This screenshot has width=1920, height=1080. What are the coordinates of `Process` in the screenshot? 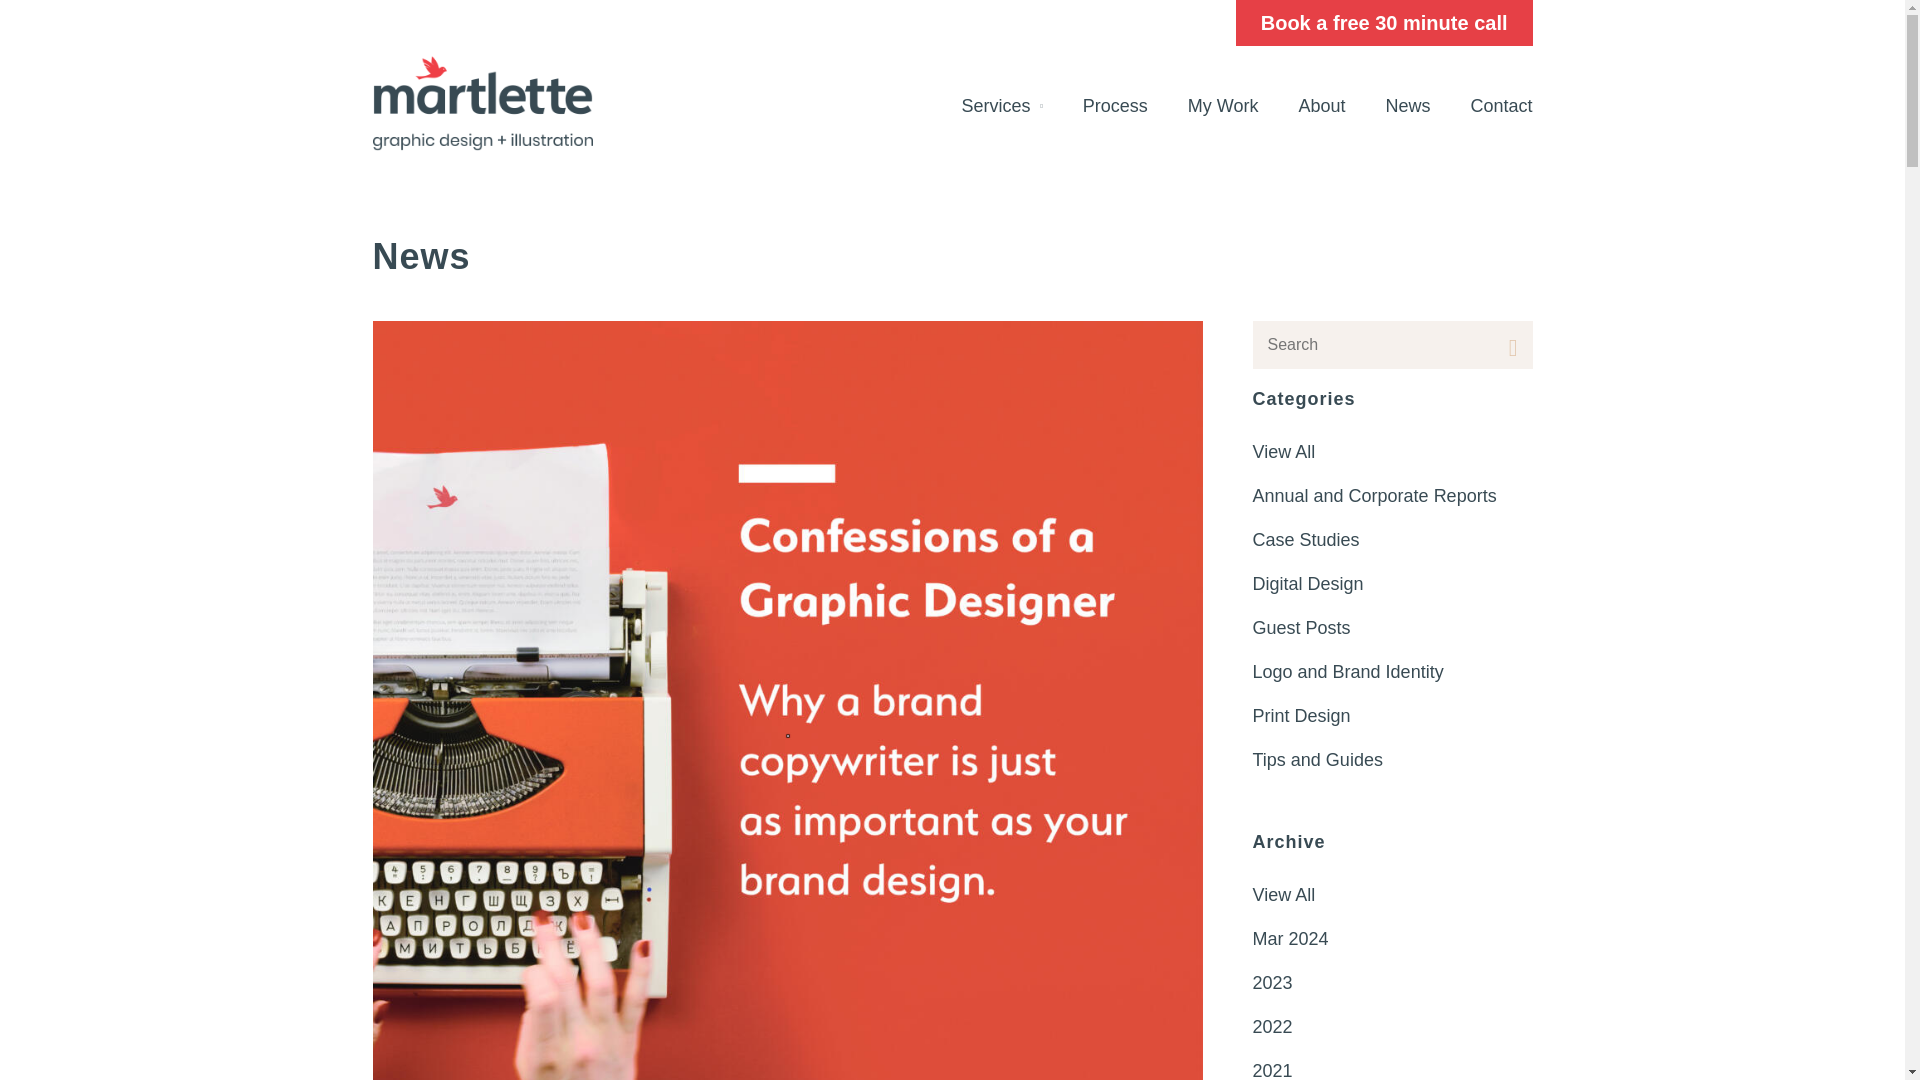 It's located at (1115, 106).